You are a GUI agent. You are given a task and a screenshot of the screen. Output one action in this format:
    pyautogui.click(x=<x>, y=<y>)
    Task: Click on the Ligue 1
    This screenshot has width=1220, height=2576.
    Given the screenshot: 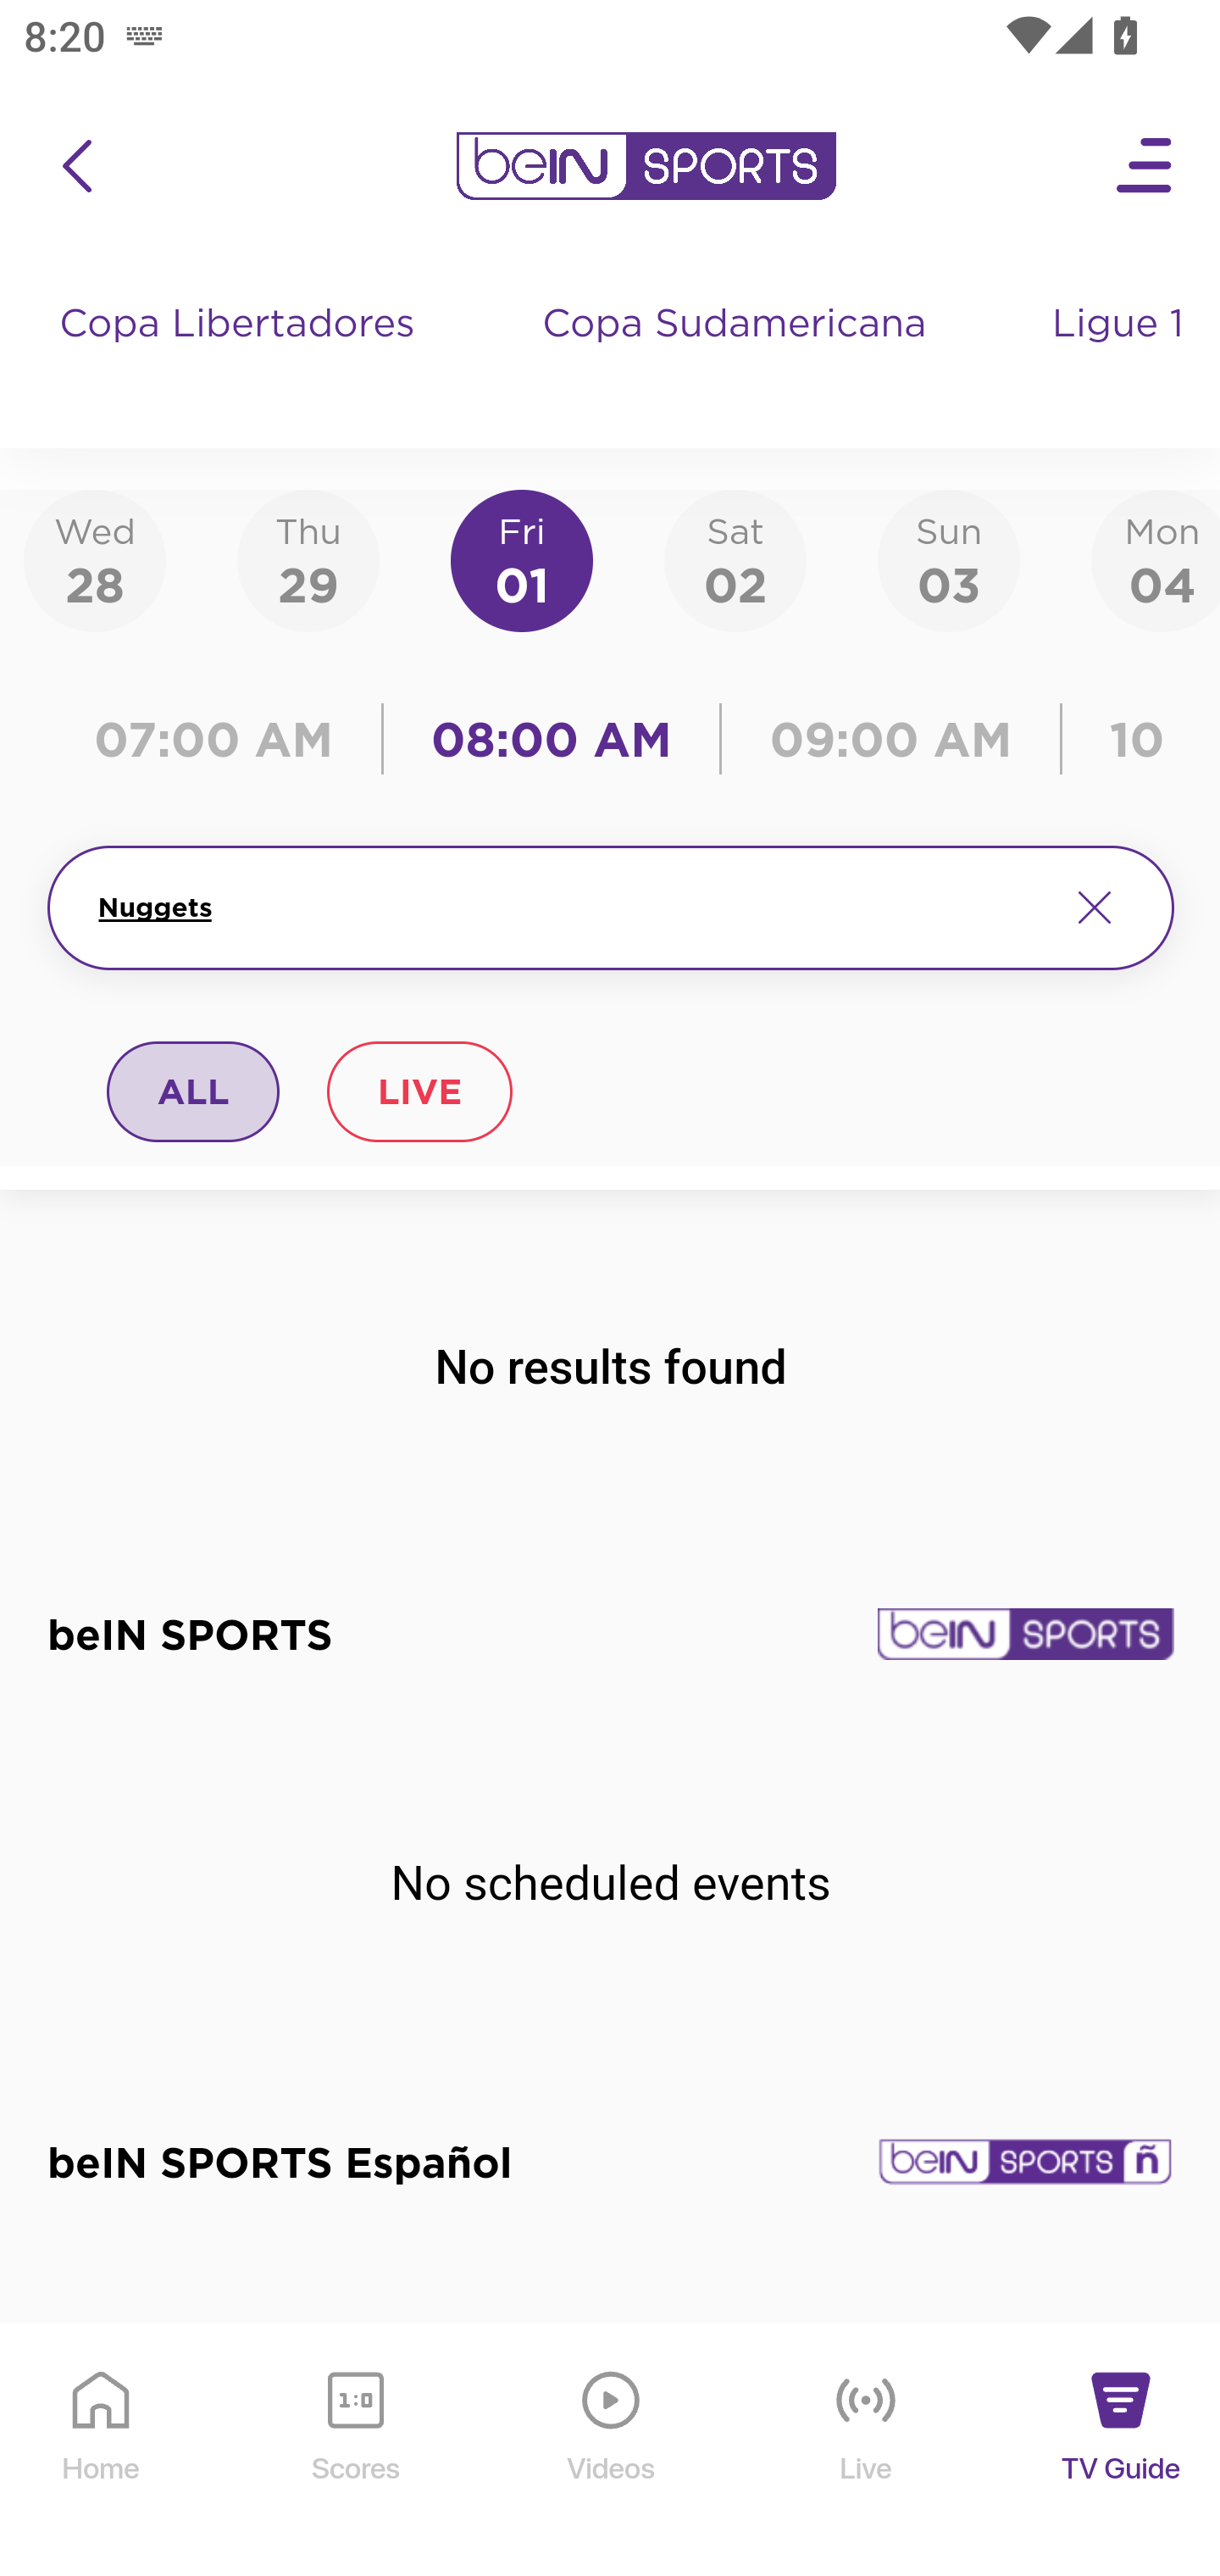 What is the action you would take?
    pyautogui.click(x=1121, y=356)
    